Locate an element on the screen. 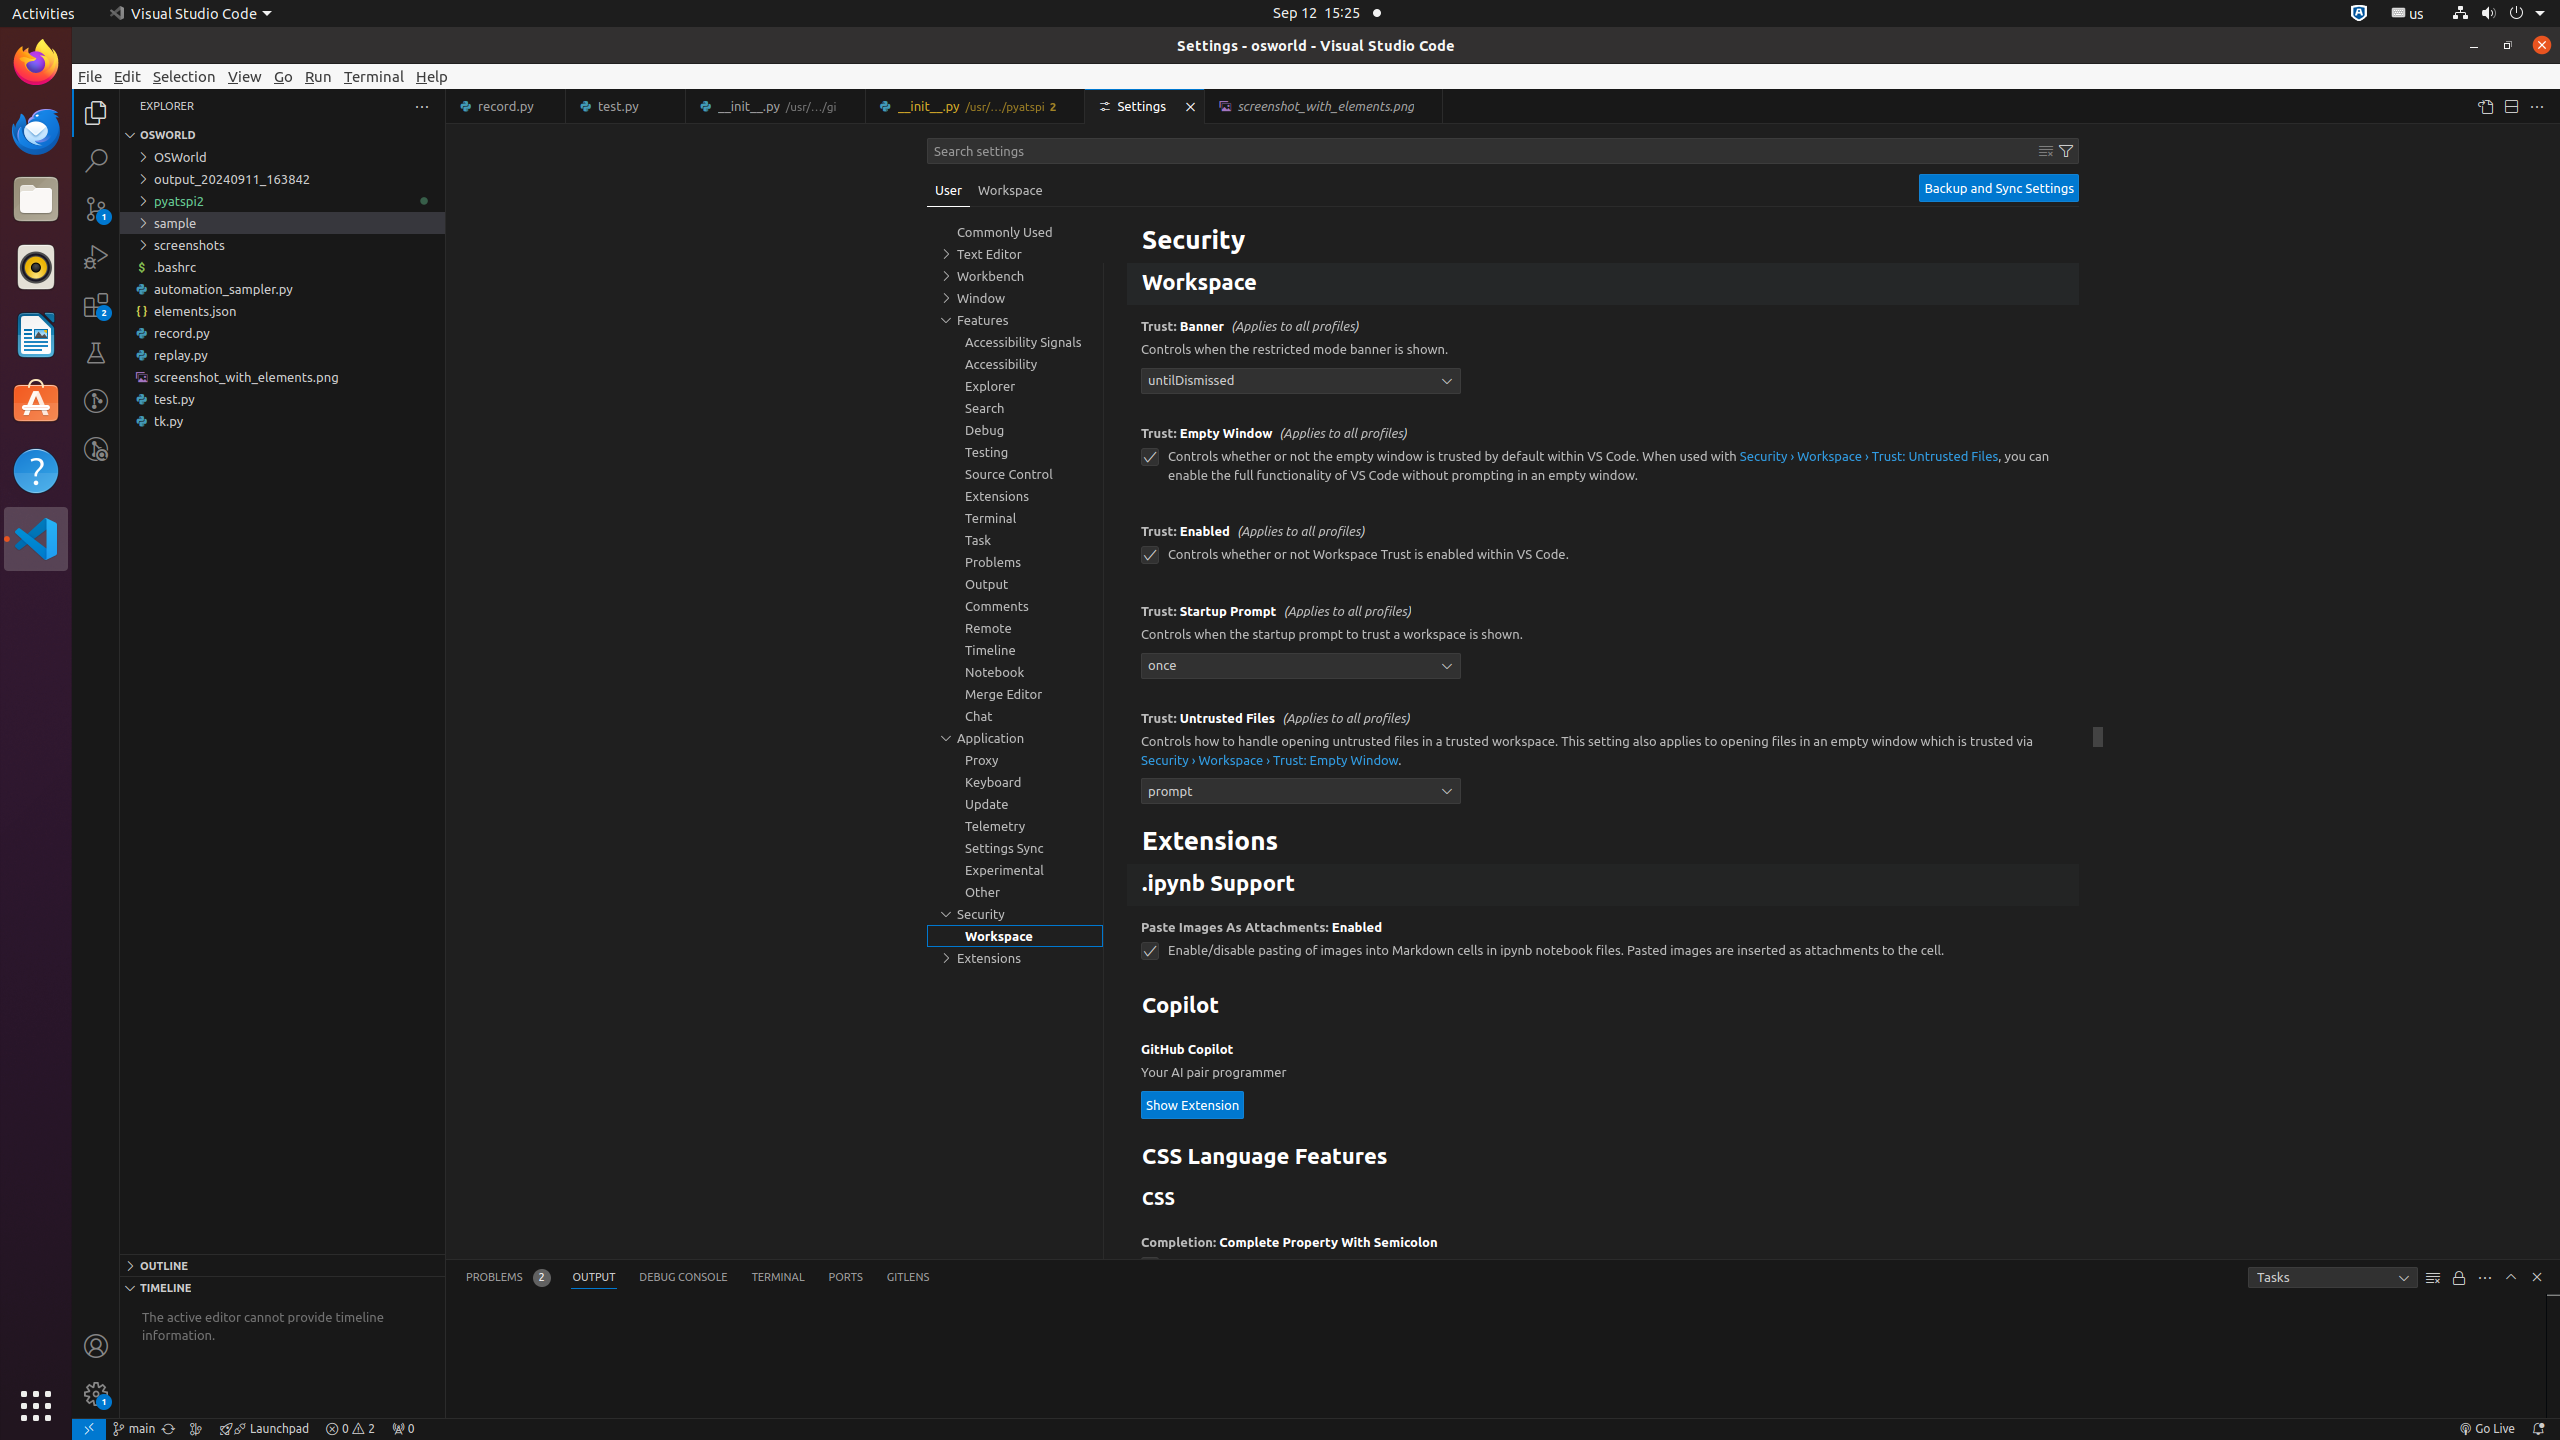 The image size is (2560, 1440). Output (Ctrl+K Ctrl+H) is located at coordinates (594, 1278).